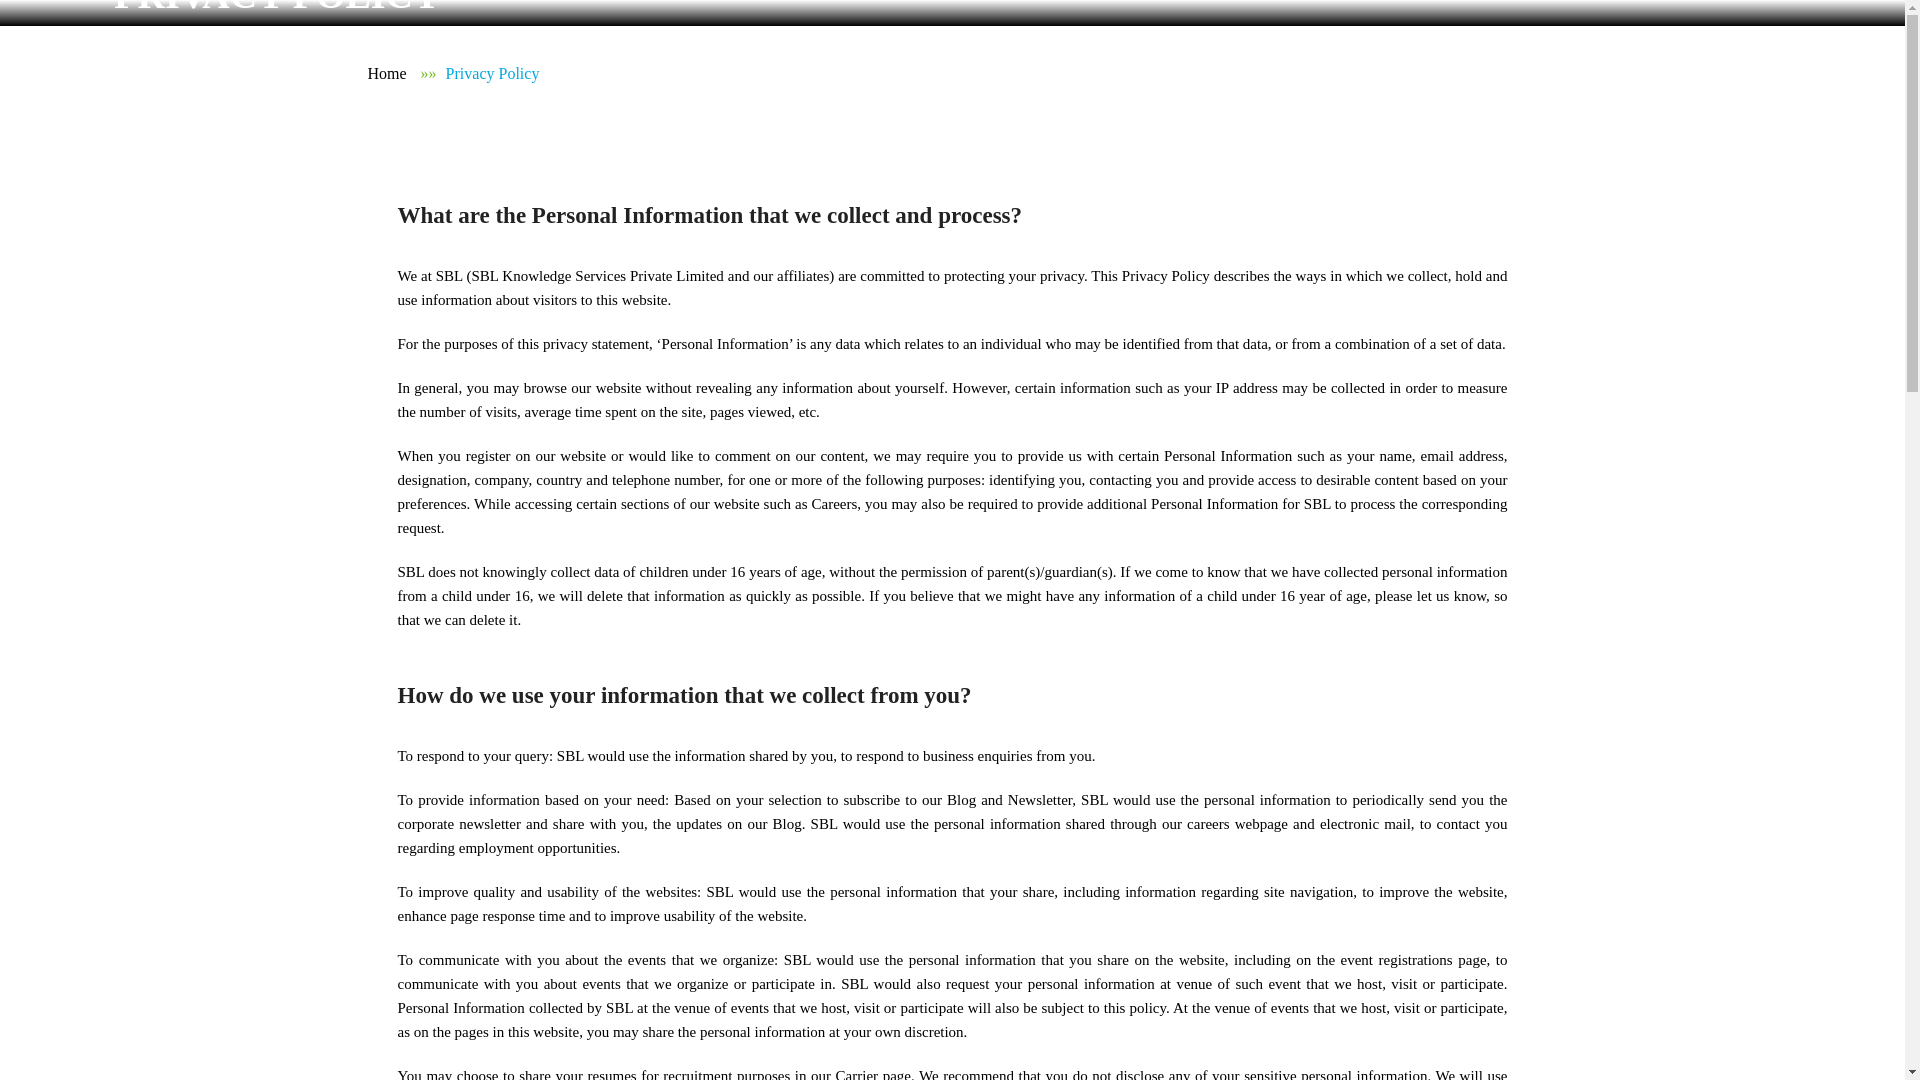 The image size is (1920, 1080). I want to click on Contact Us, so click(1654, 74).